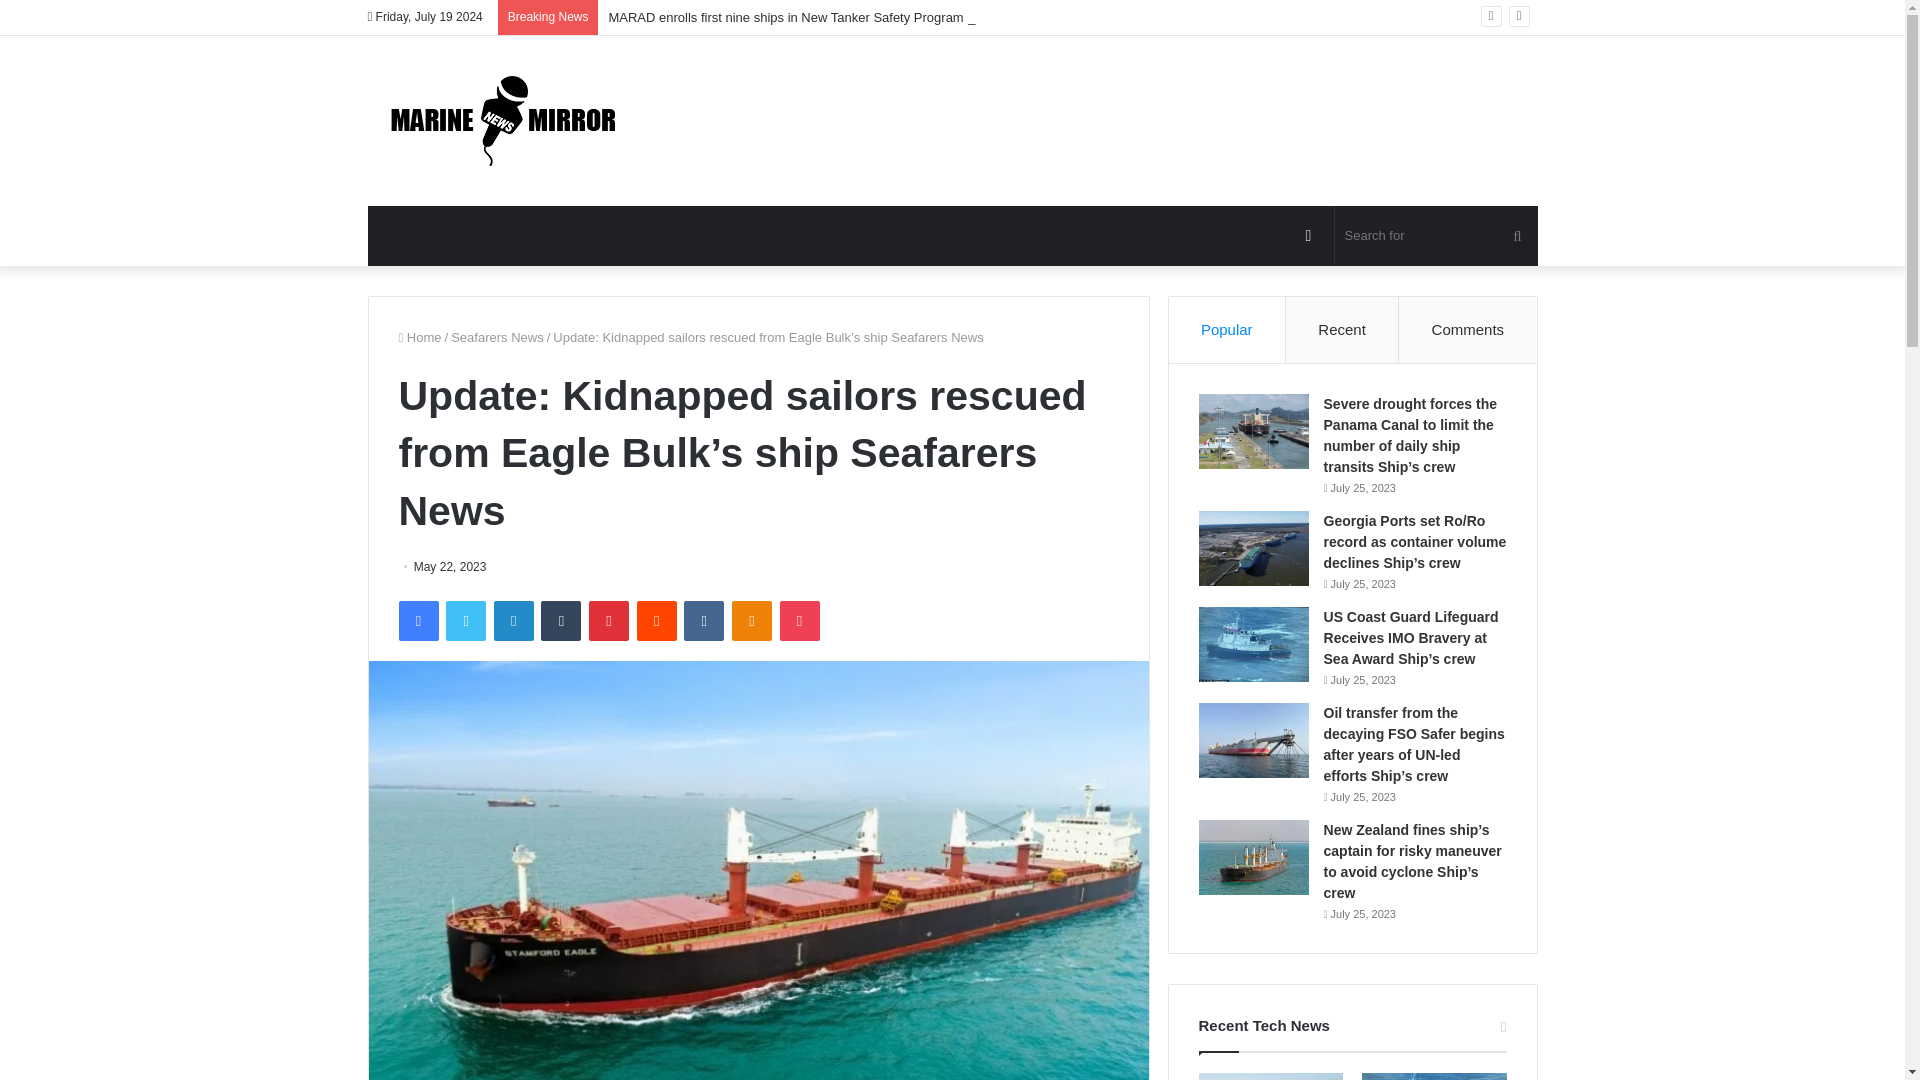 This screenshot has width=1920, height=1080. What do you see at coordinates (751, 620) in the screenshot?
I see `Odnoklassniki` at bounding box center [751, 620].